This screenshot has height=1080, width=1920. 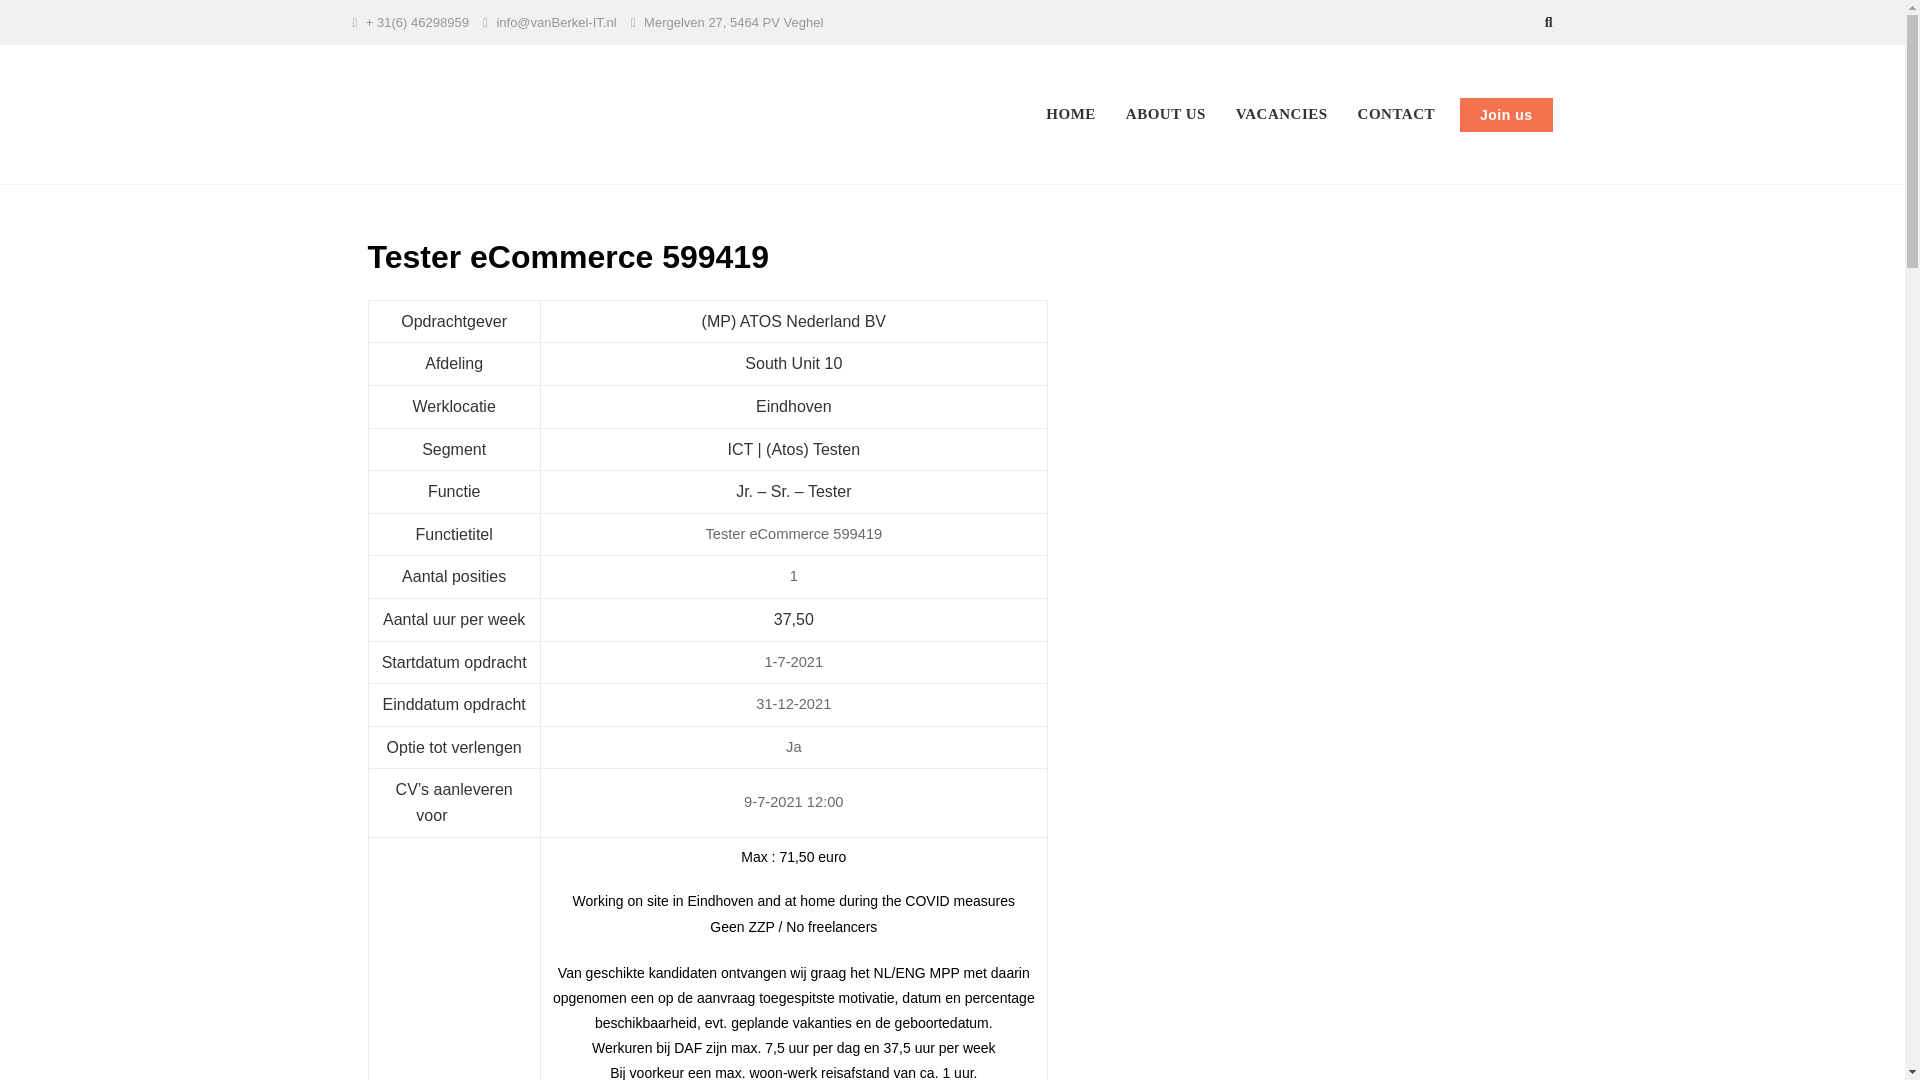 What do you see at coordinates (1506, 114) in the screenshot?
I see `Join us` at bounding box center [1506, 114].